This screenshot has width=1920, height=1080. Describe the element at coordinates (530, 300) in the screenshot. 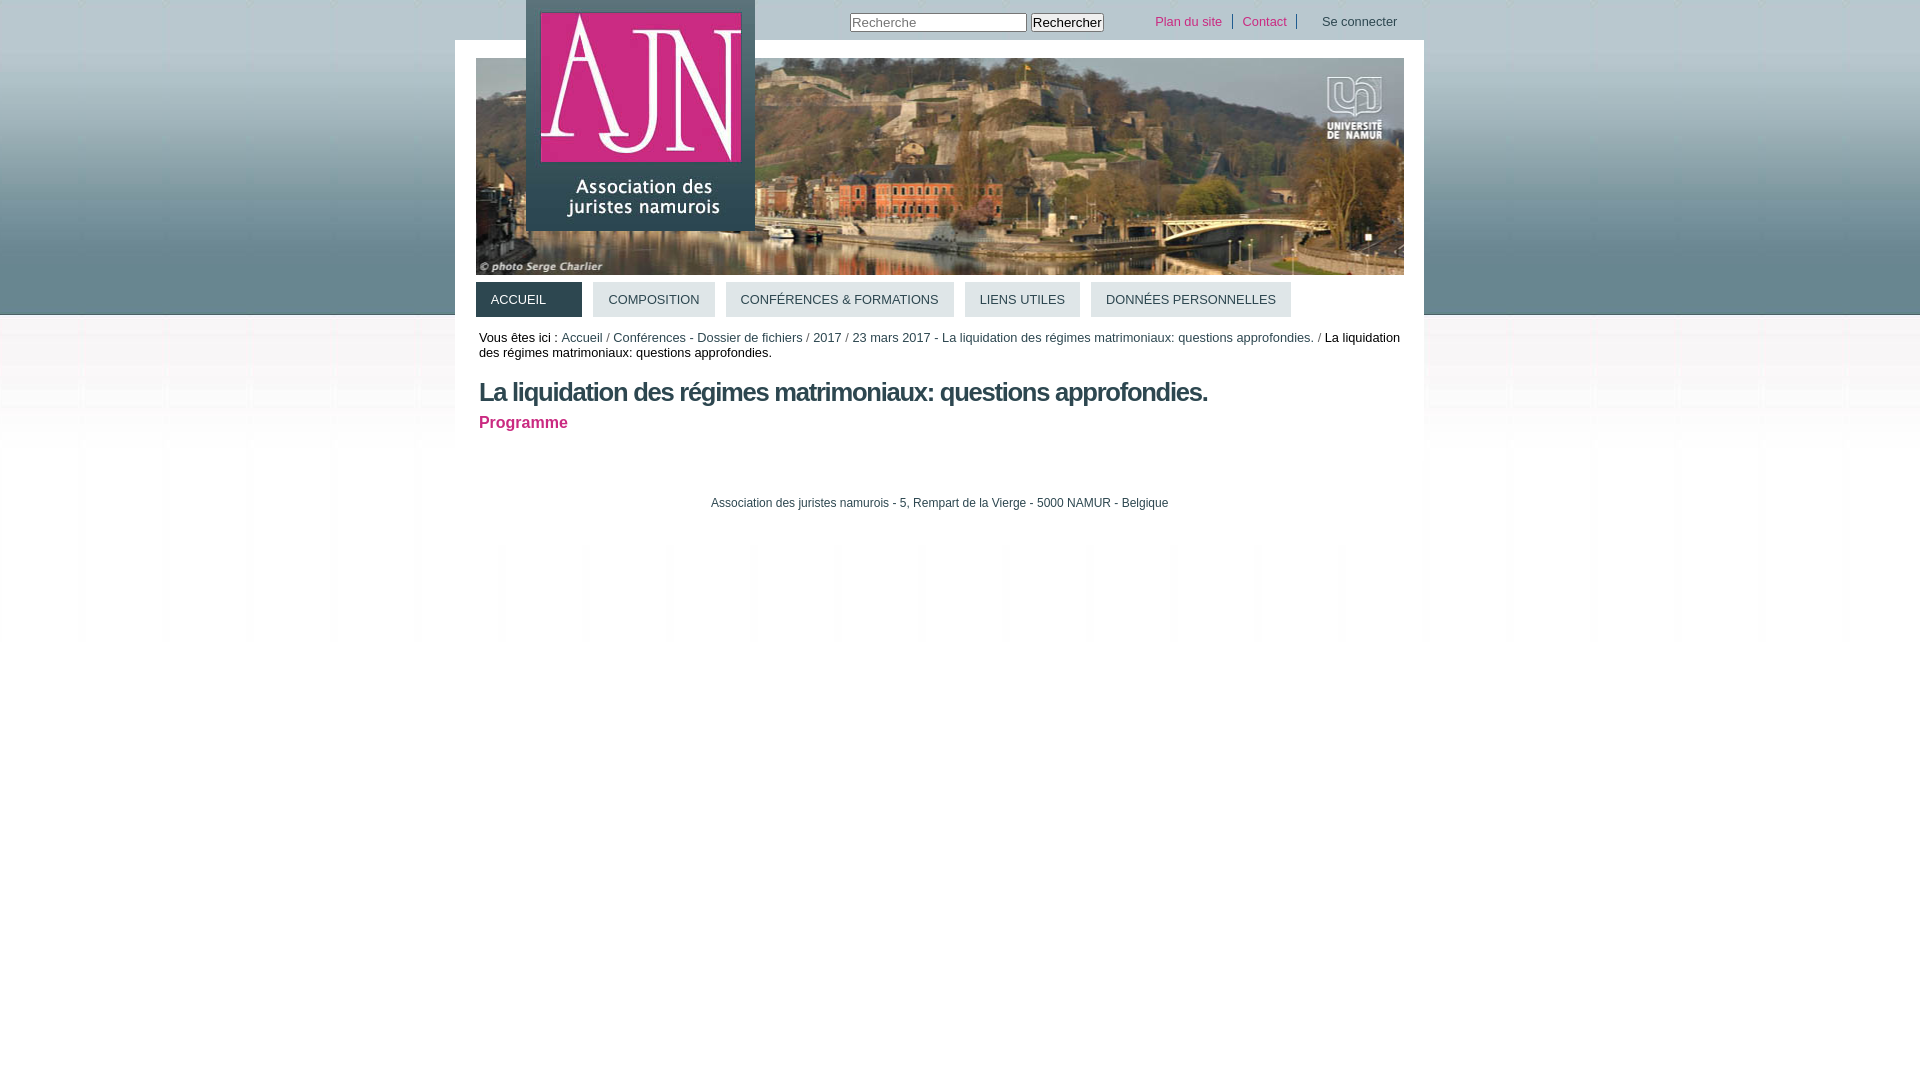

I see `ACCUEIL` at that location.